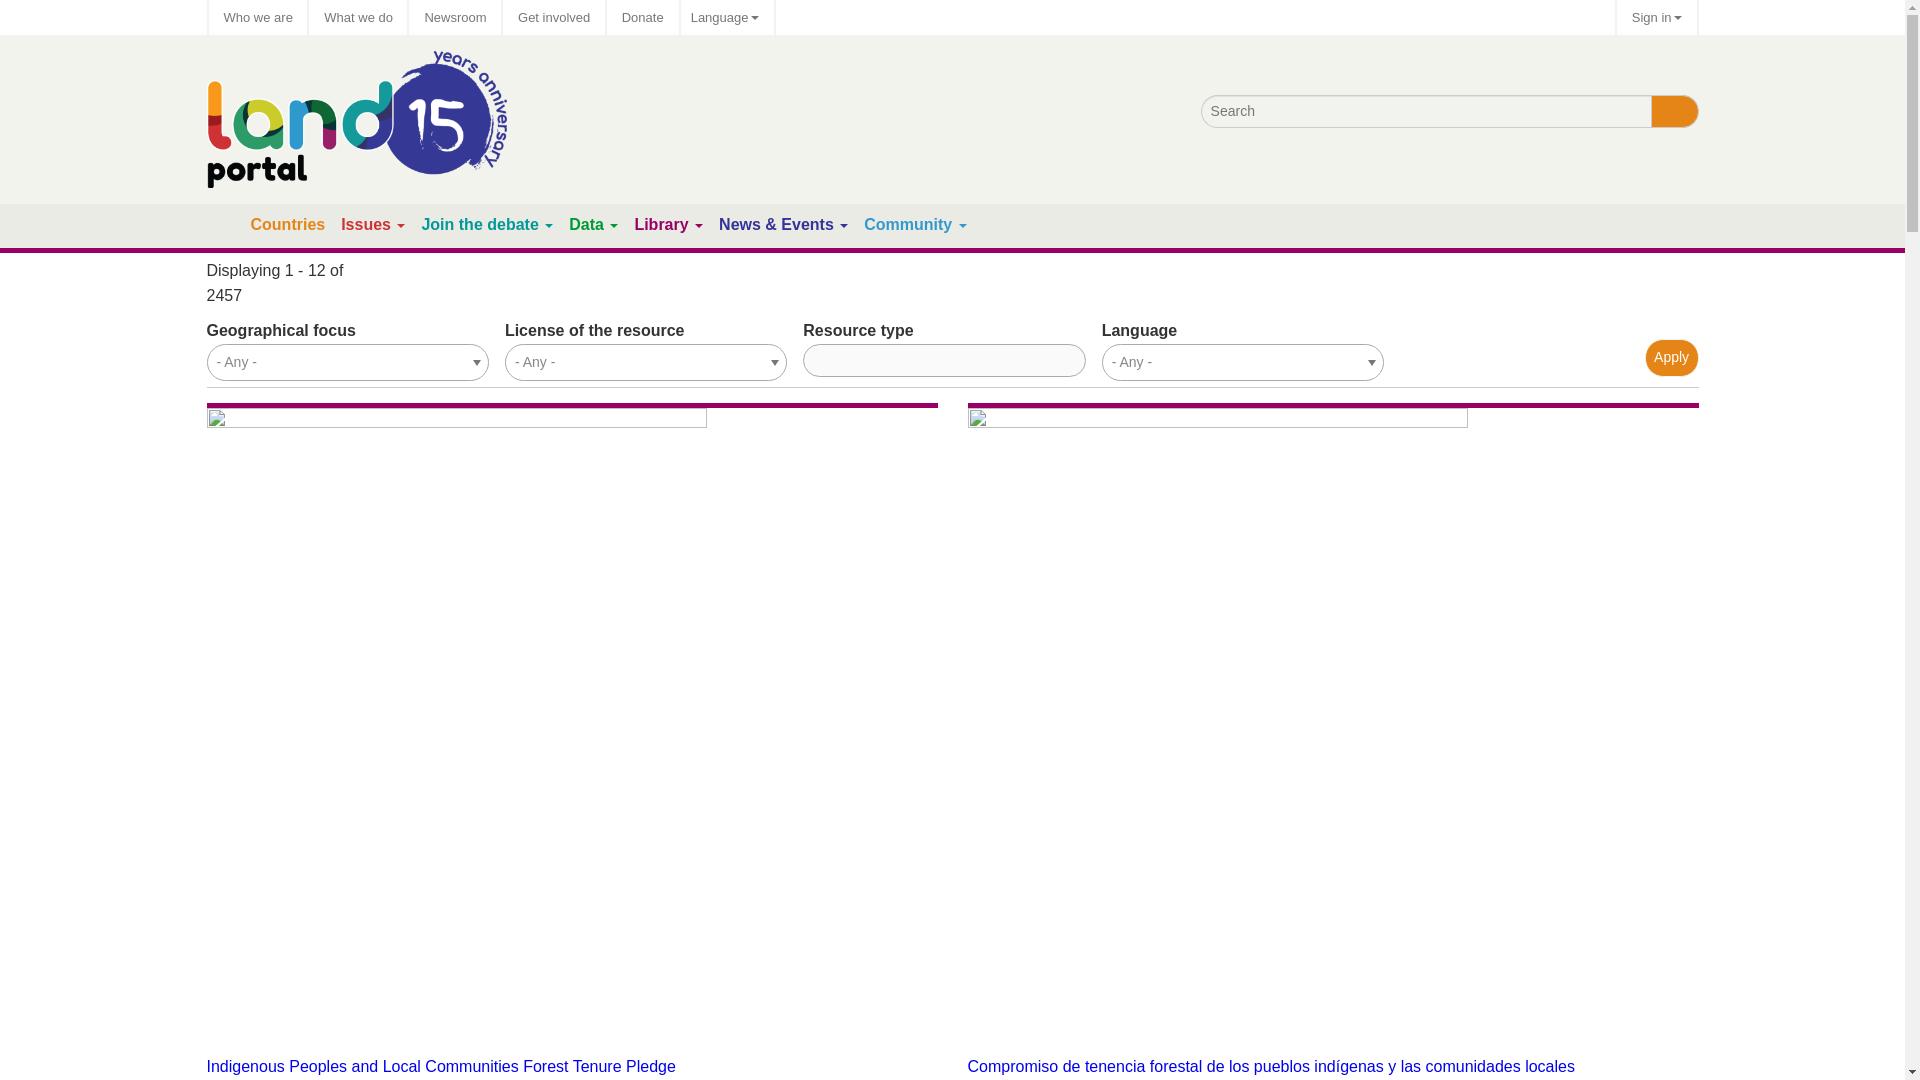 The height and width of the screenshot is (1080, 1920). I want to click on Countries, so click(286, 224).